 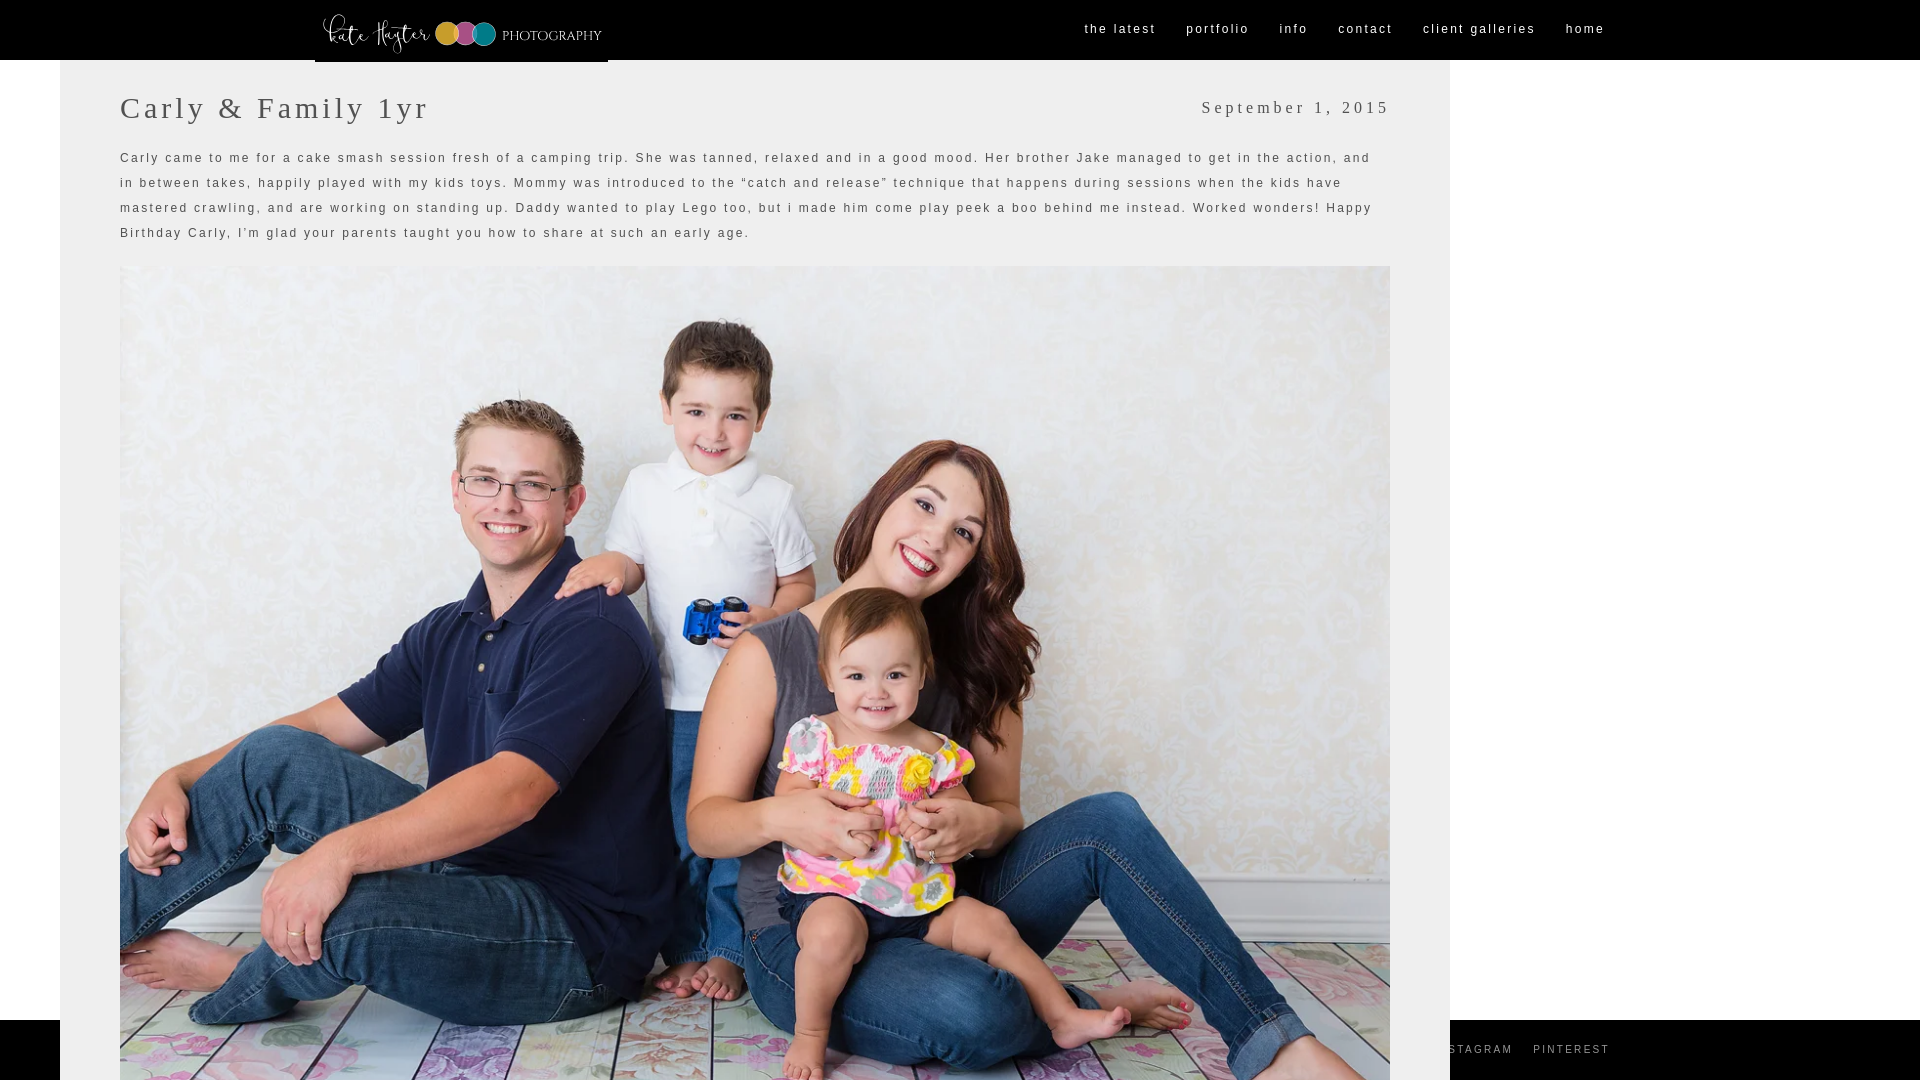 What do you see at coordinates (1473, 1050) in the screenshot?
I see `INSTAGRAM` at bounding box center [1473, 1050].